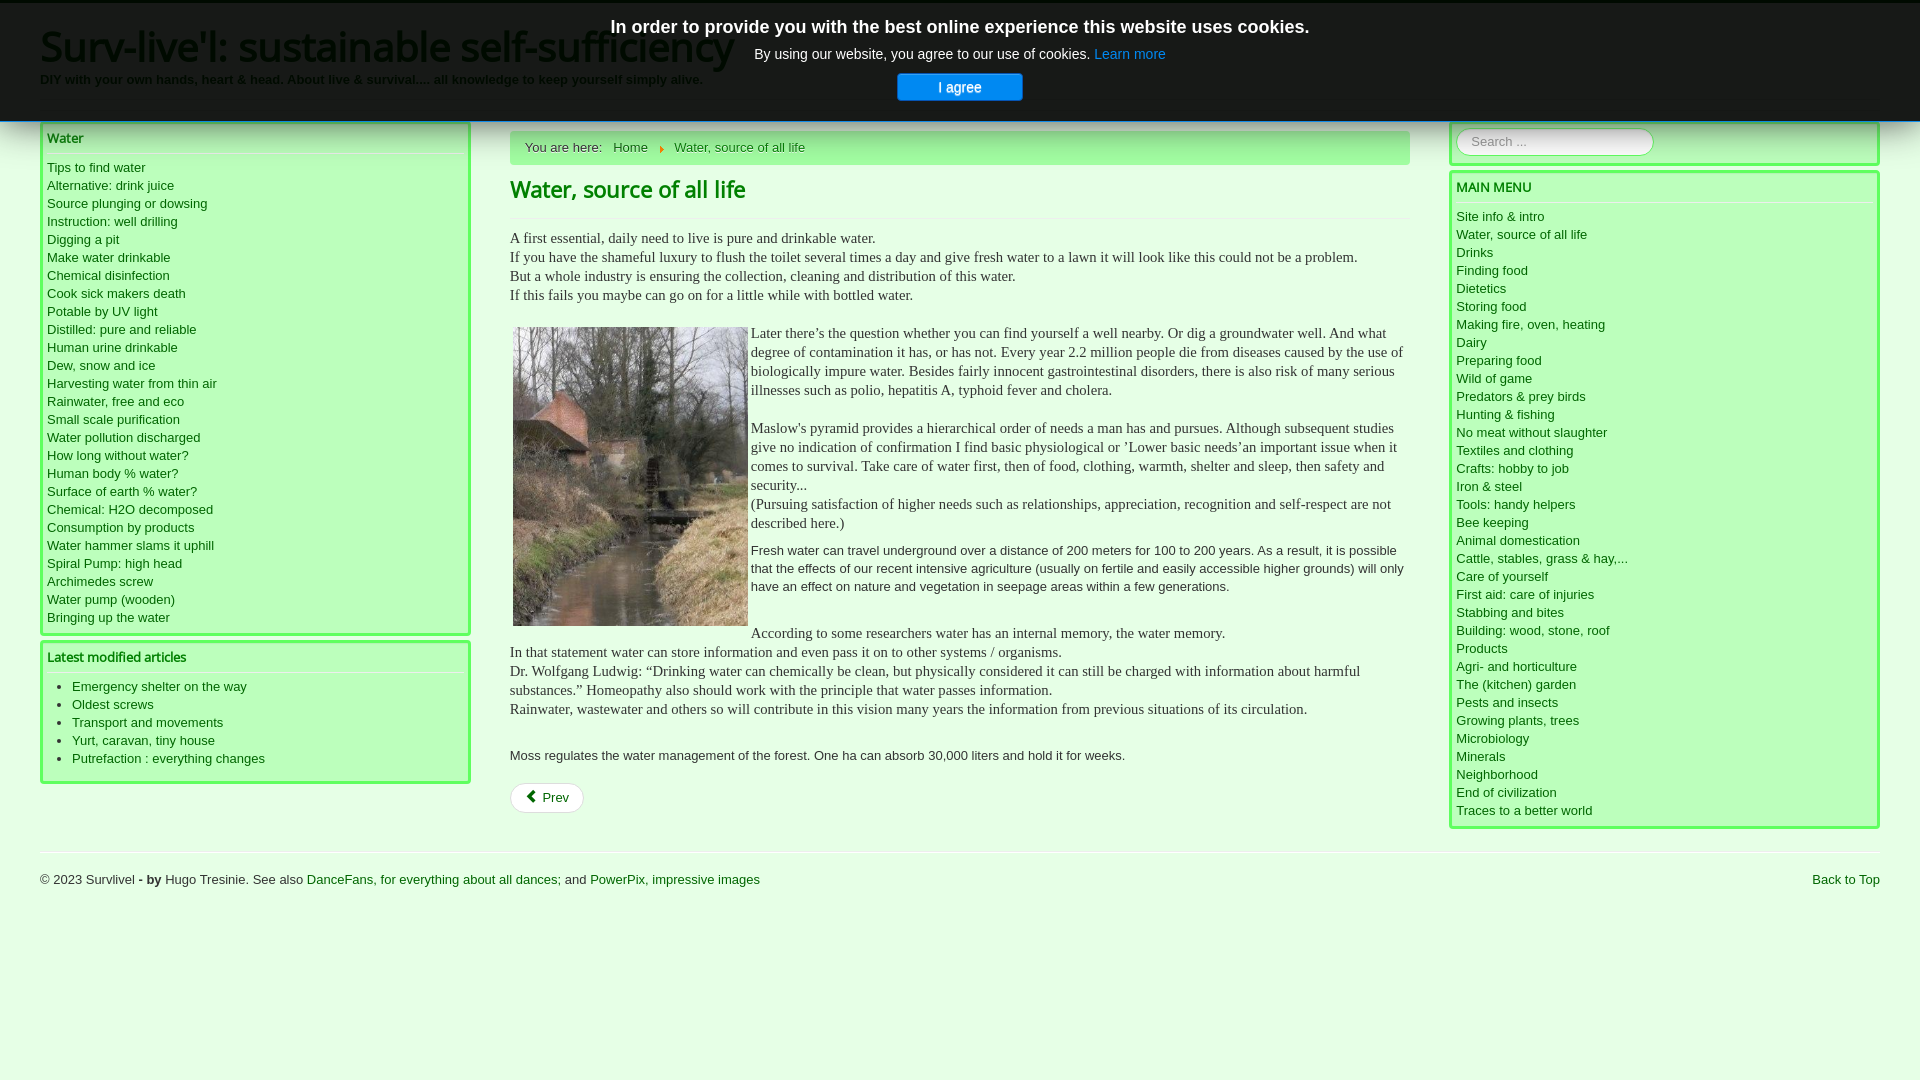  What do you see at coordinates (256, 276) in the screenshot?
I see `Chemical disinfection` at bounding box center [256, 276].